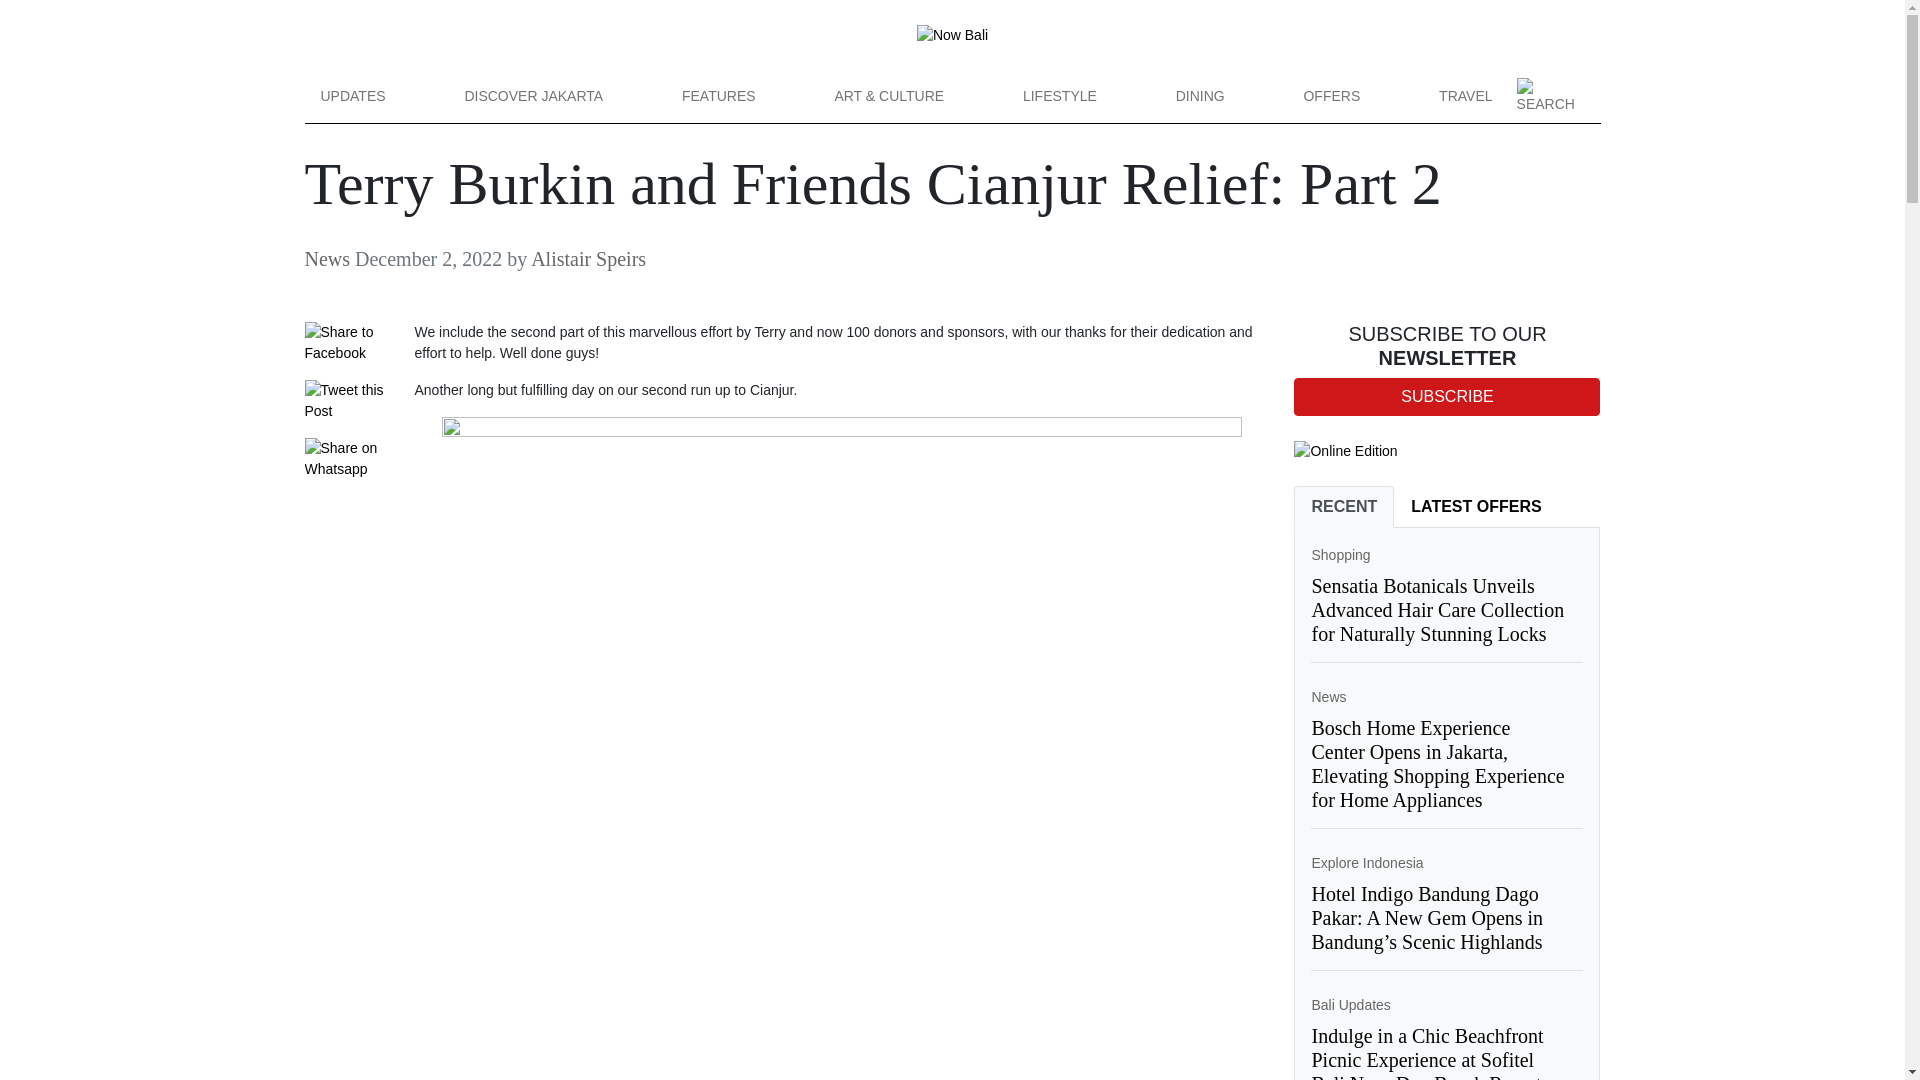  I want to click on UPDATES, so click(352, 96).